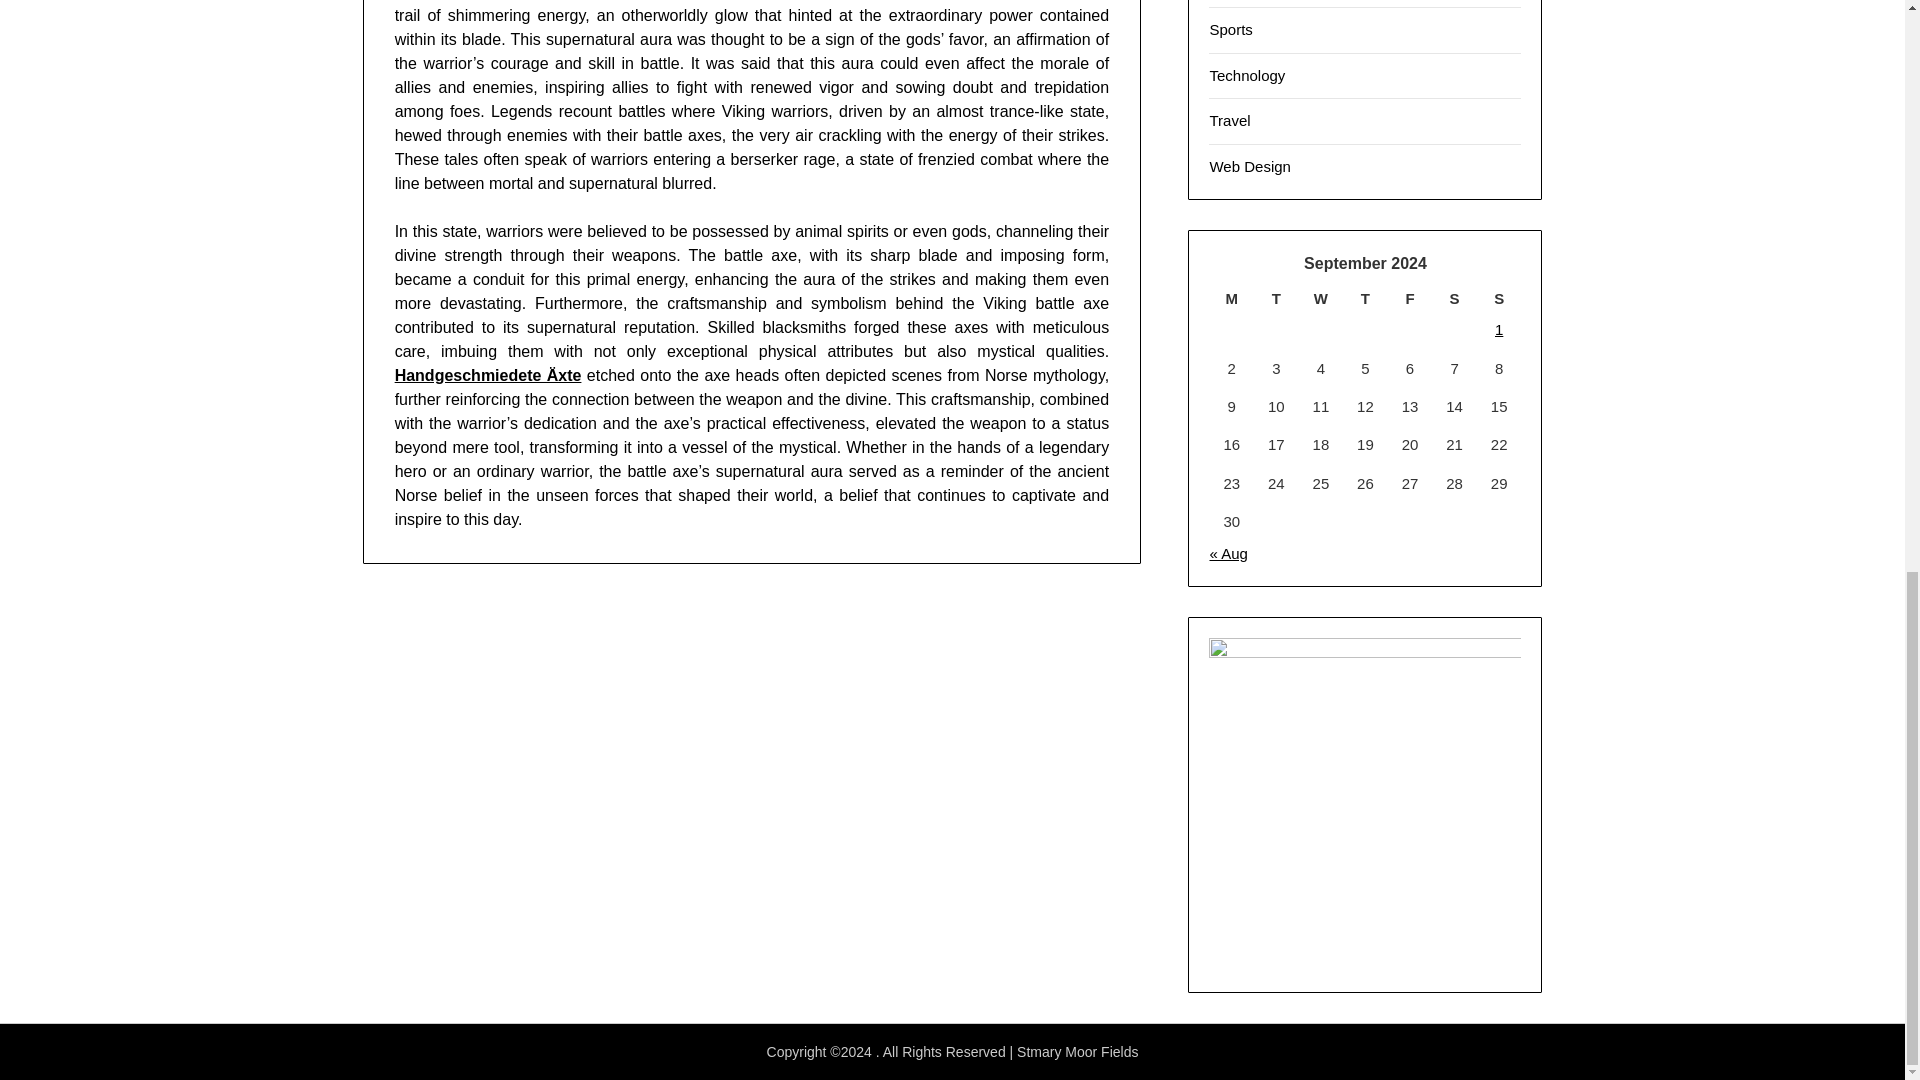 This screenshot has width=1920, height=1080. What do you see at coordinates (1246, 75) in the screenshot?
I see `Technology` at bounding box center [1246, 75].